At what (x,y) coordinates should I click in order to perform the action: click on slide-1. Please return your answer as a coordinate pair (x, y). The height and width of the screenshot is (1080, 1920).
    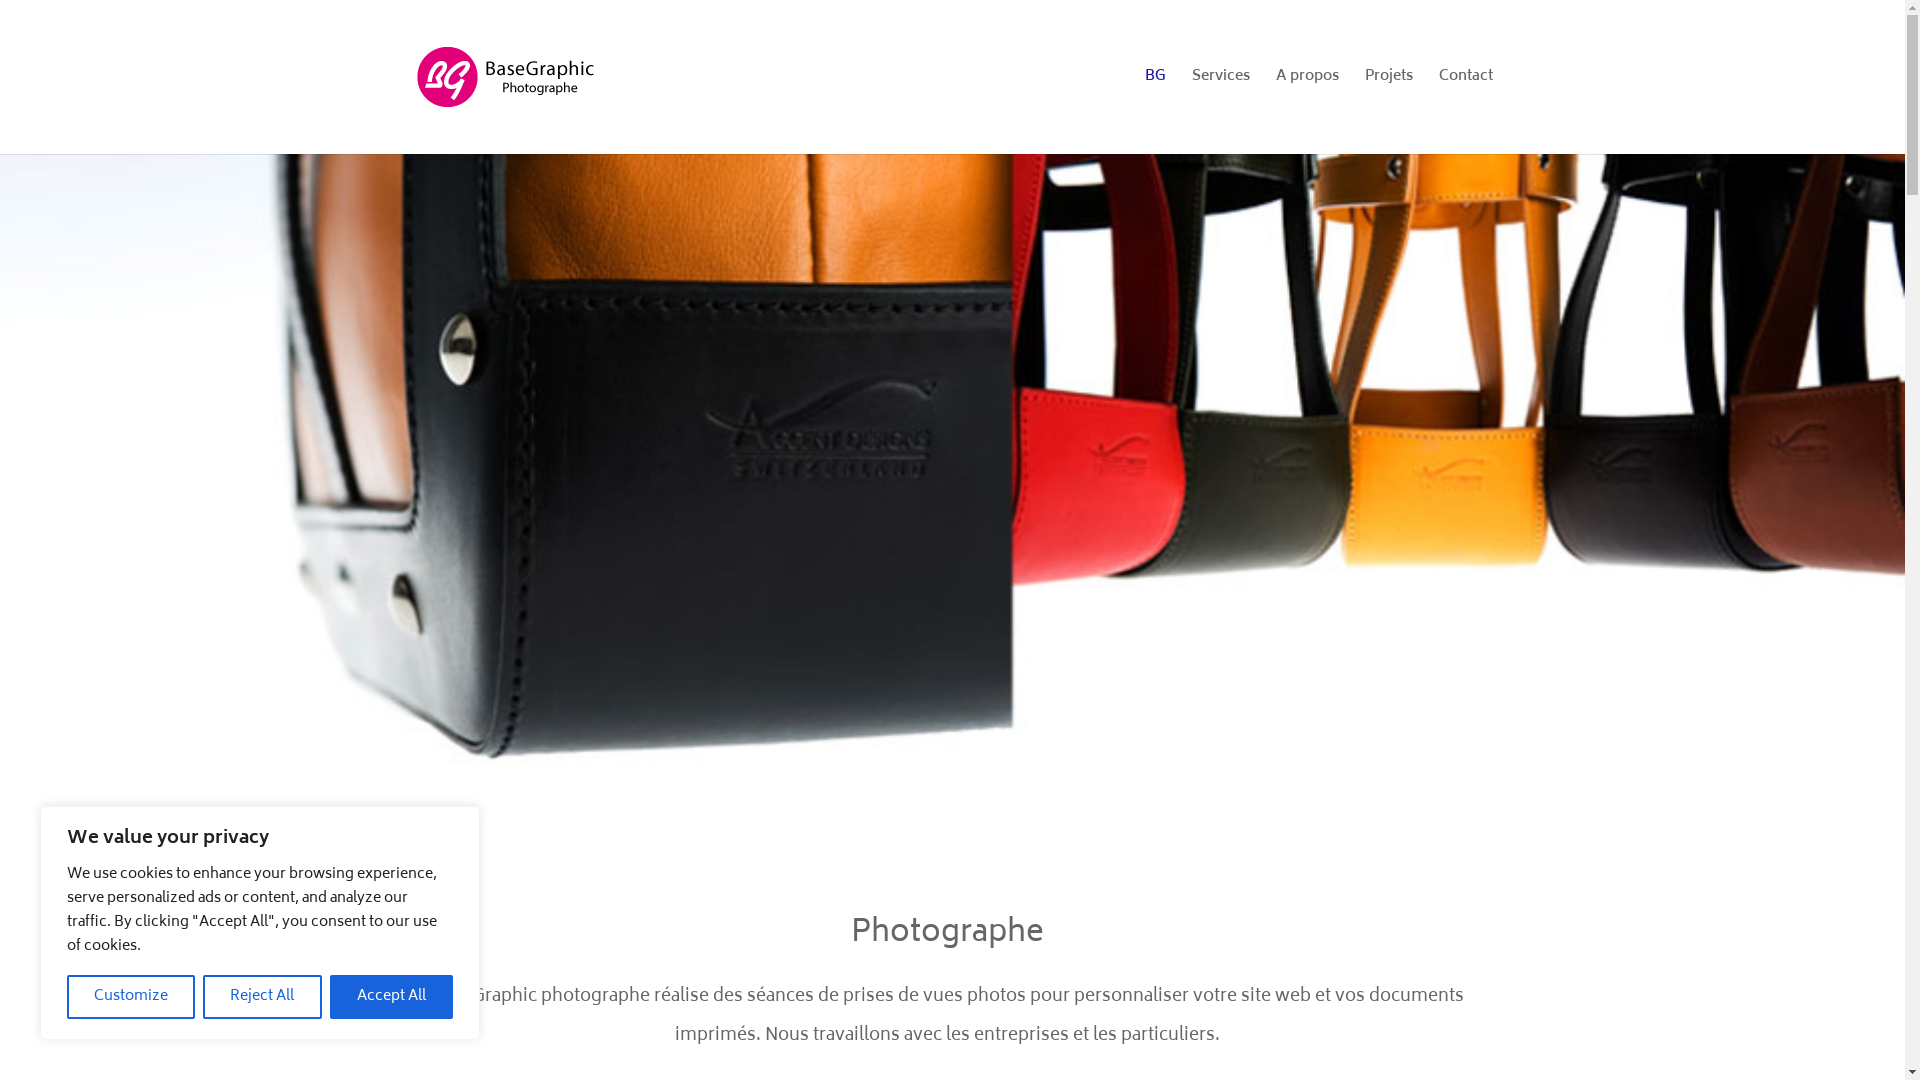
    Looking at the image, I should click on (952, 498).